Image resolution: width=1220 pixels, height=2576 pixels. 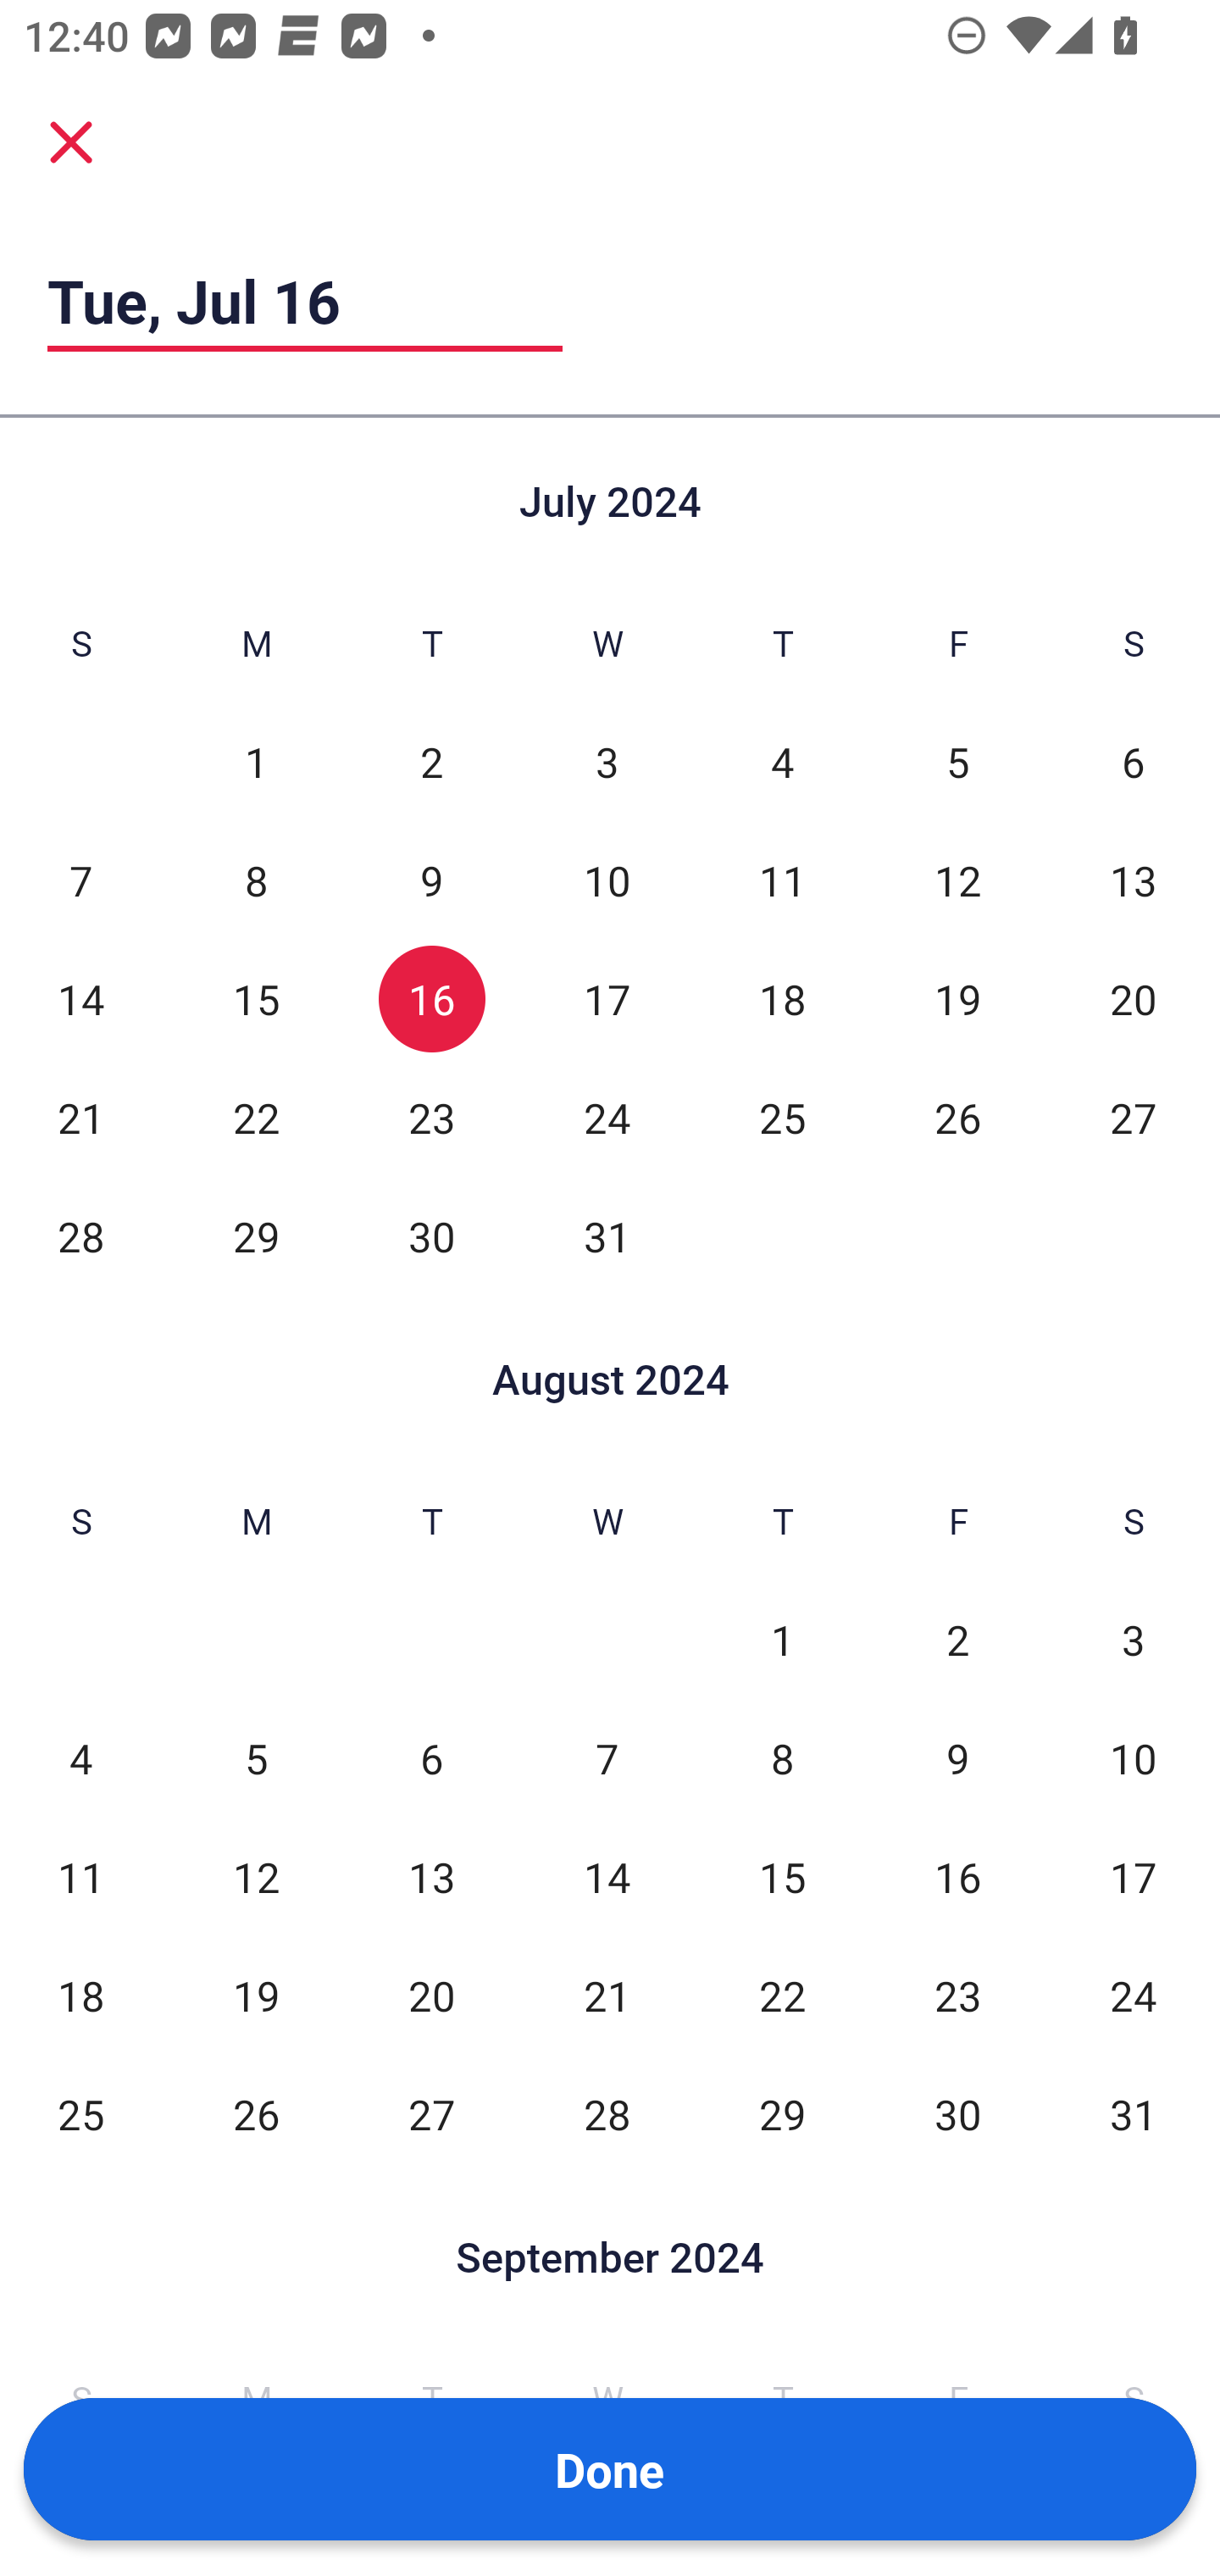 What do you see at coordinates (1134, 1118) in the screenshot?
I see `27 Sat, Jul 27, Not Selected` at bounding box center [1134, 1118].